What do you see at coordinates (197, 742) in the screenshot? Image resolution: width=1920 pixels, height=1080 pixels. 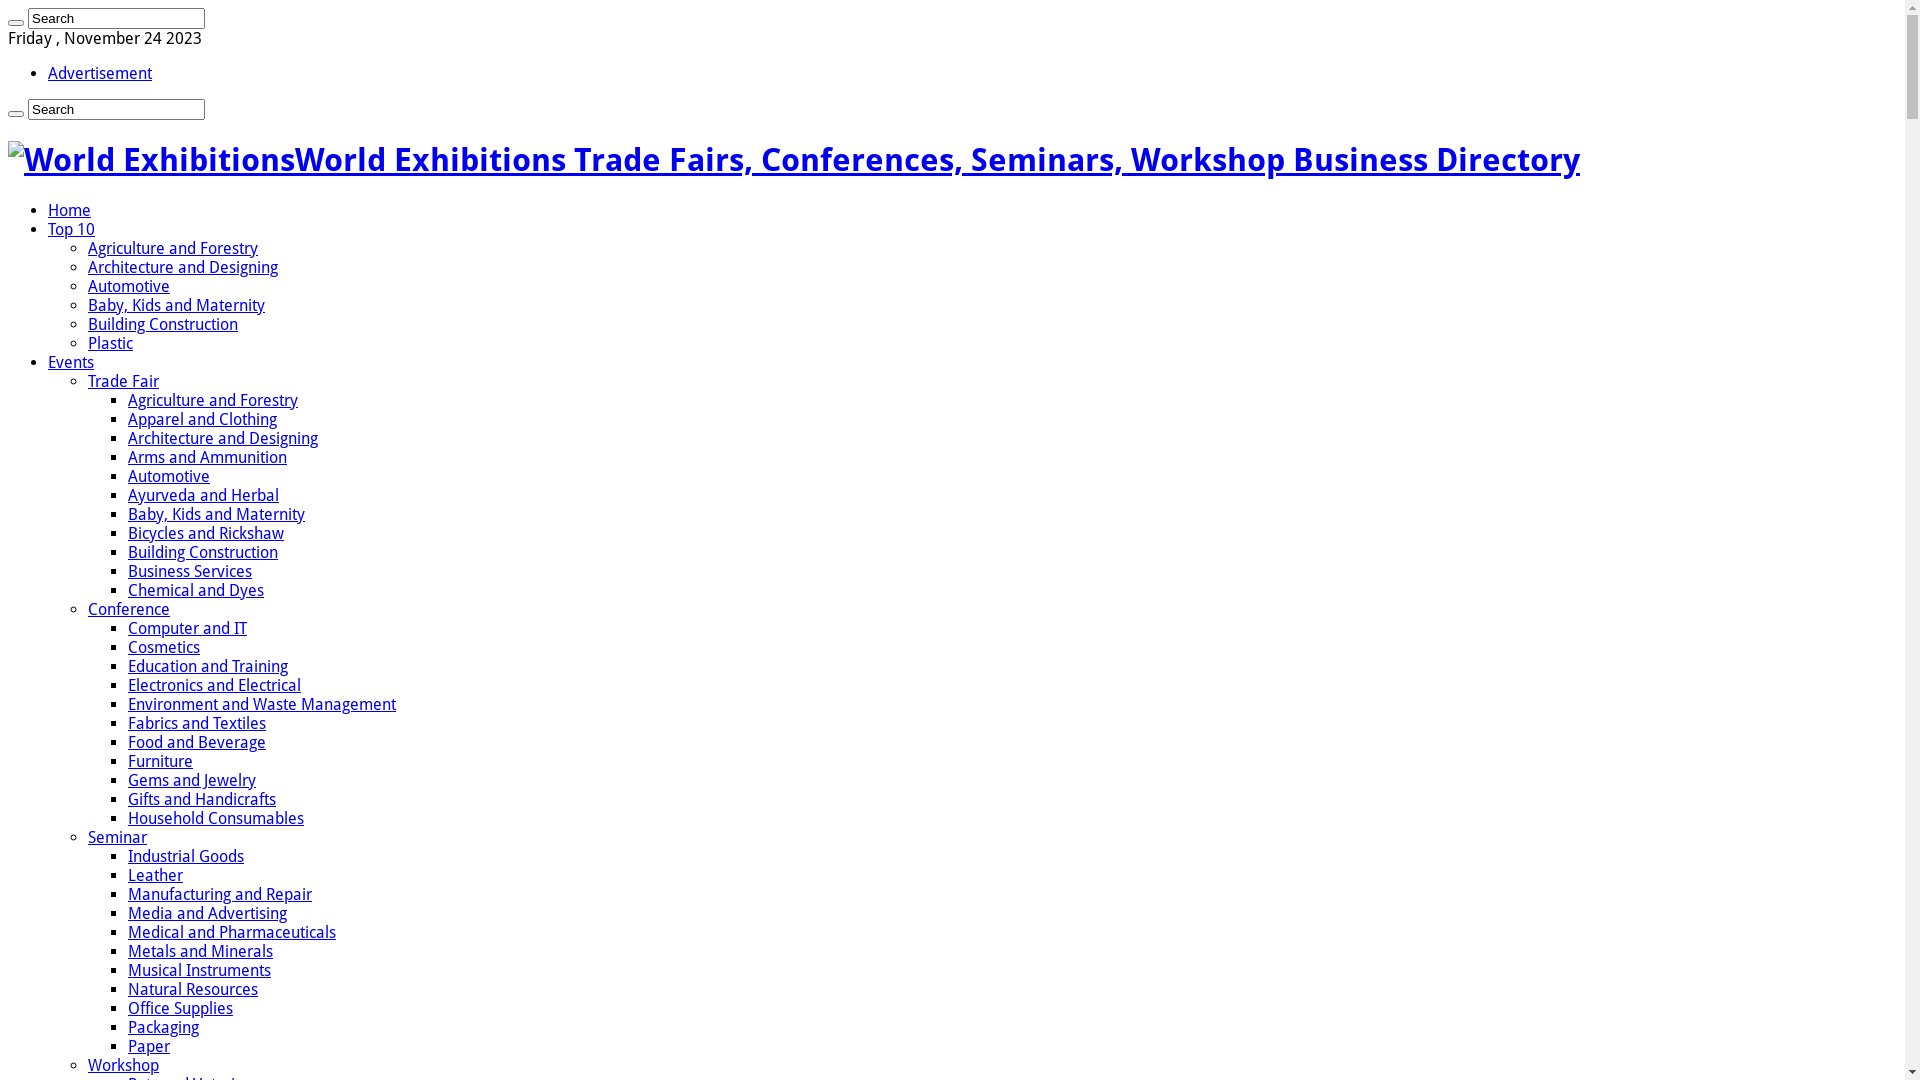 I see `Food and Beverage` at bounding box center [197, 742].